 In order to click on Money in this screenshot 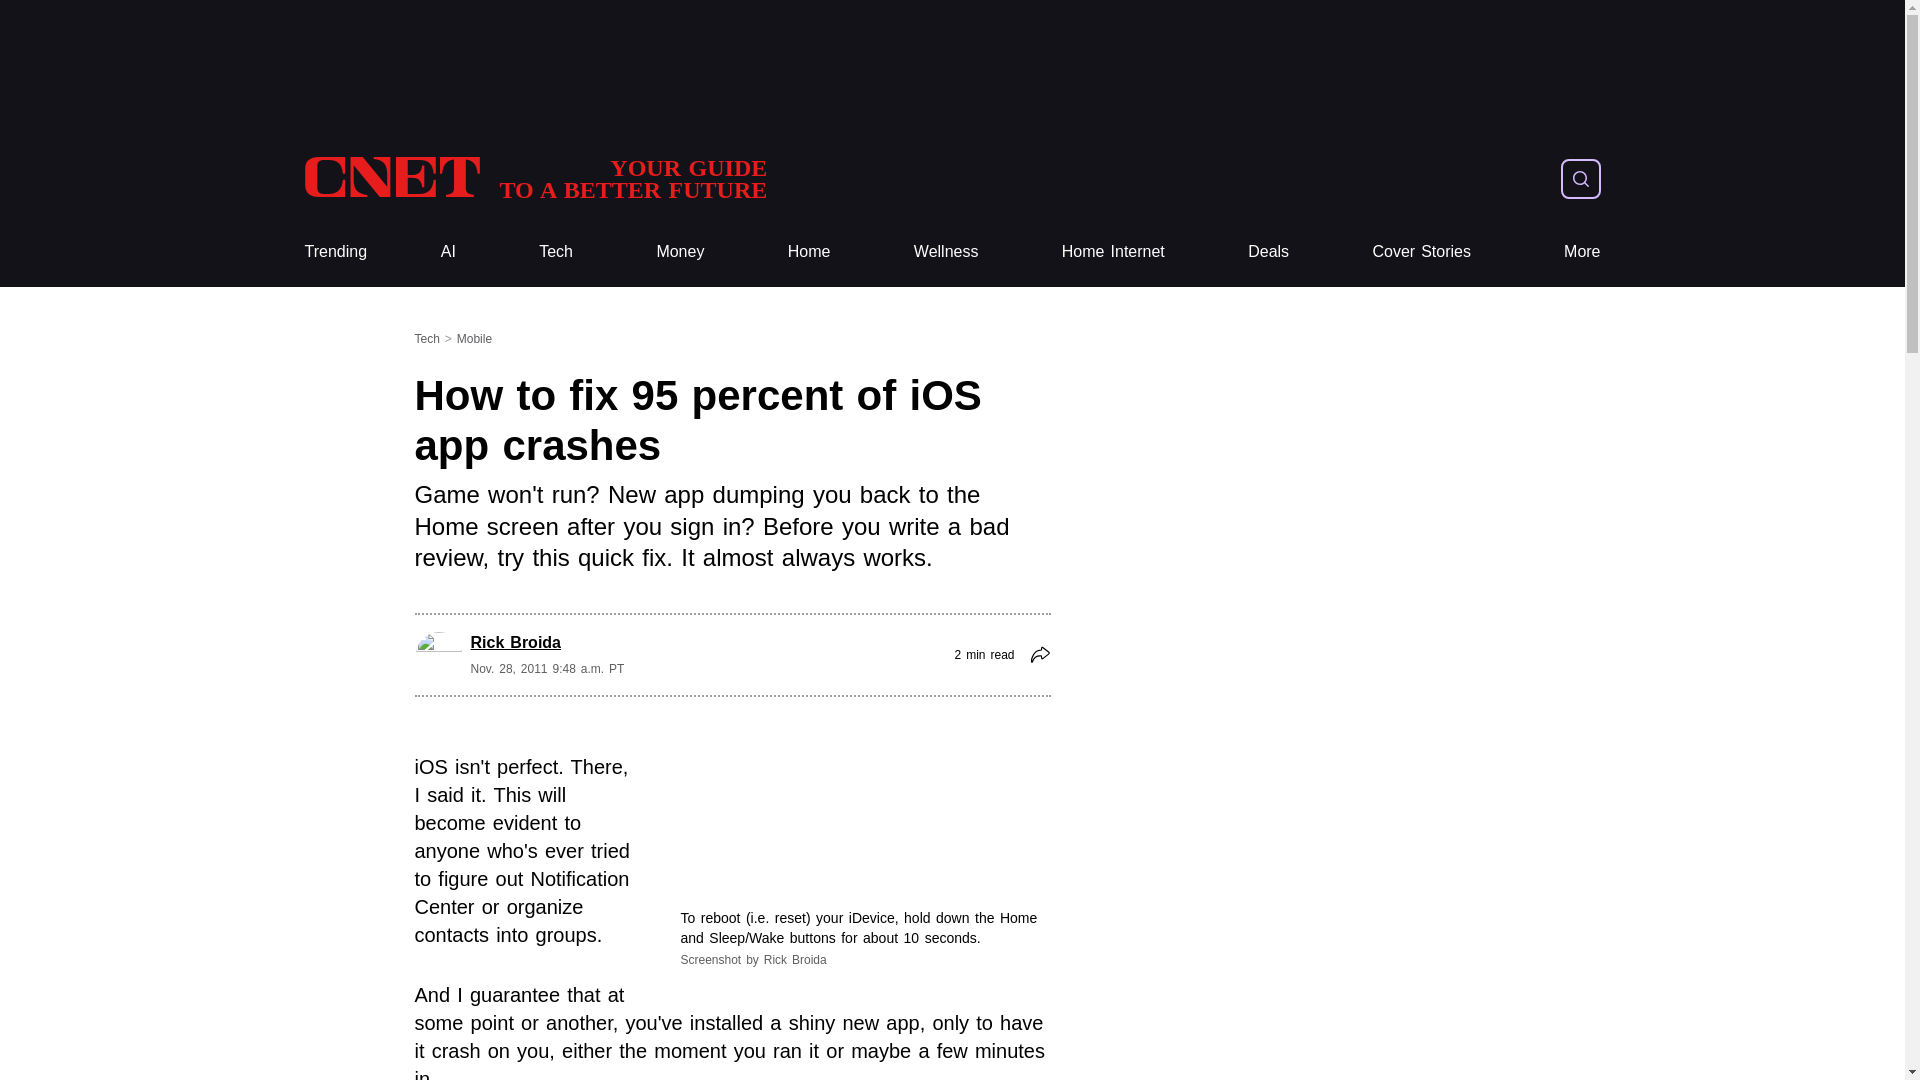, I will do `click(680, 252)`.